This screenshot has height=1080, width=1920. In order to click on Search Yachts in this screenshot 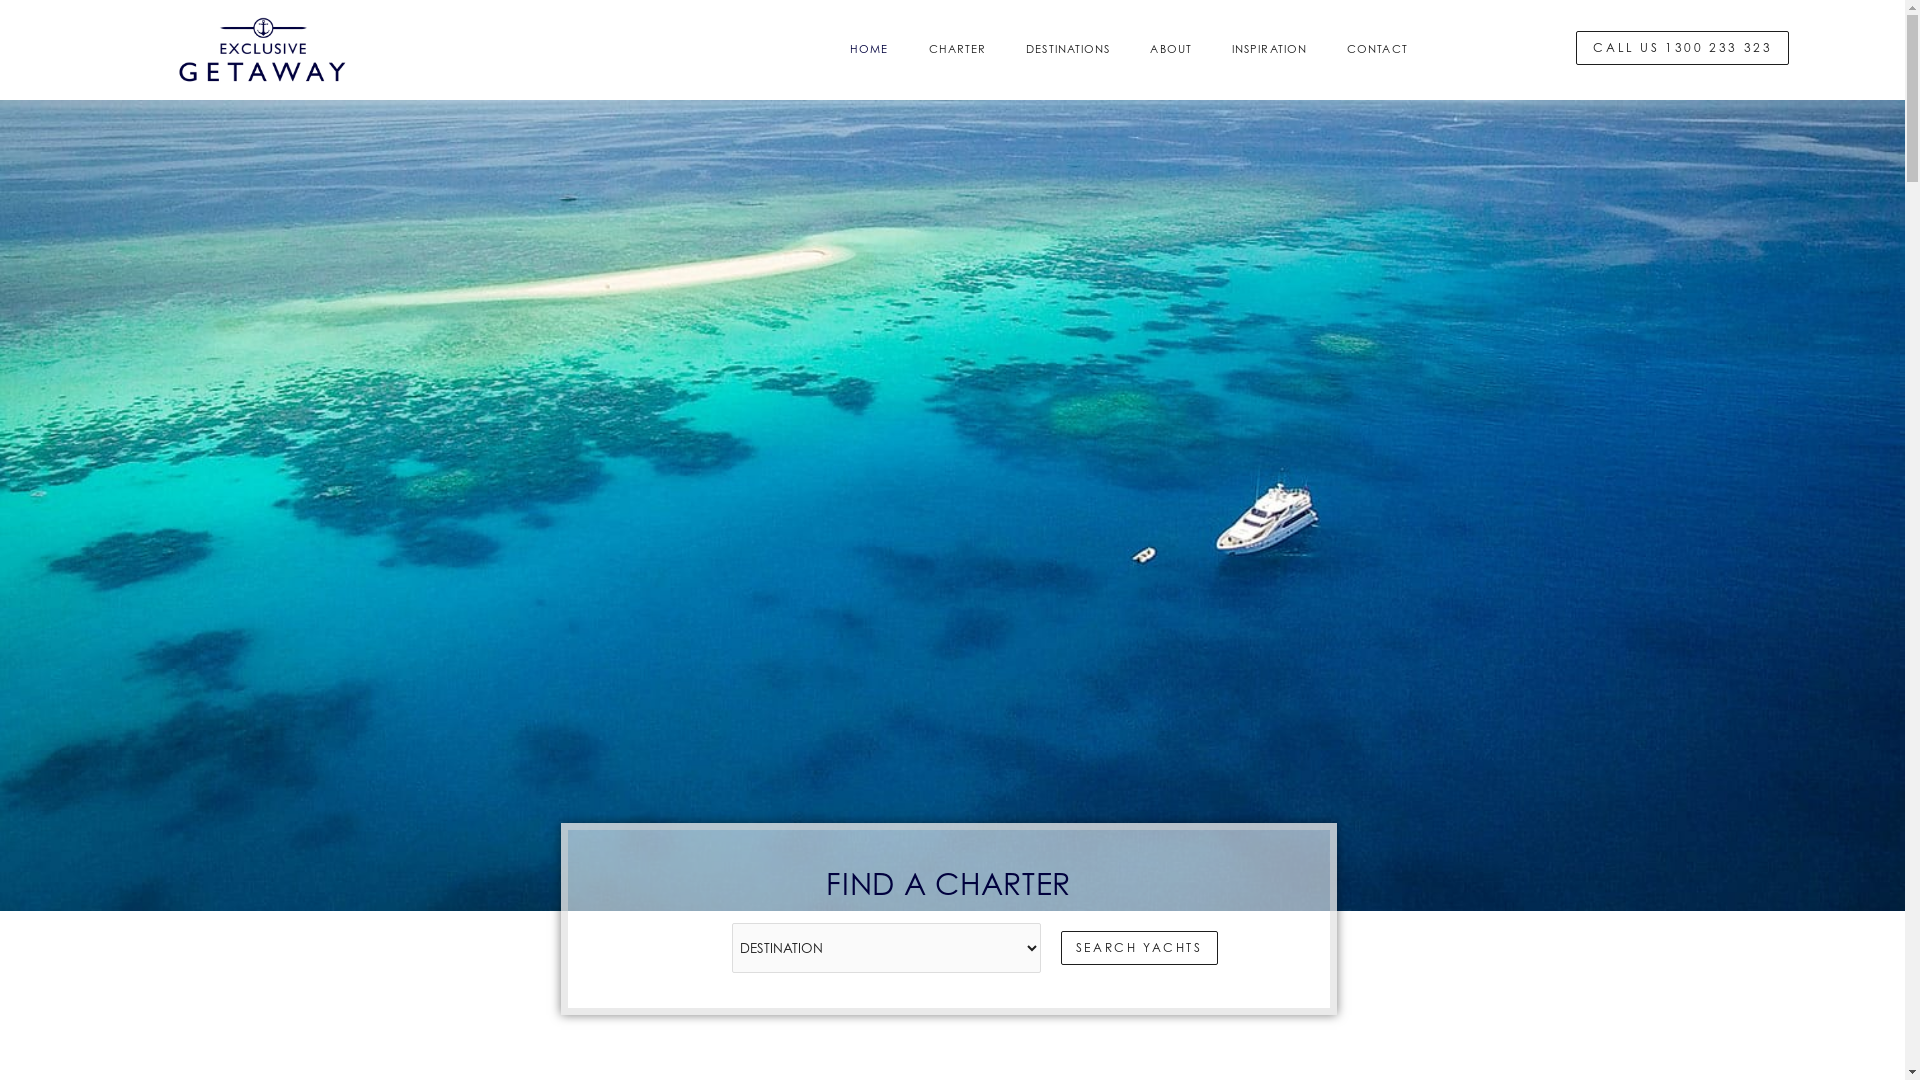, I will do `click(1140, 1016)`.